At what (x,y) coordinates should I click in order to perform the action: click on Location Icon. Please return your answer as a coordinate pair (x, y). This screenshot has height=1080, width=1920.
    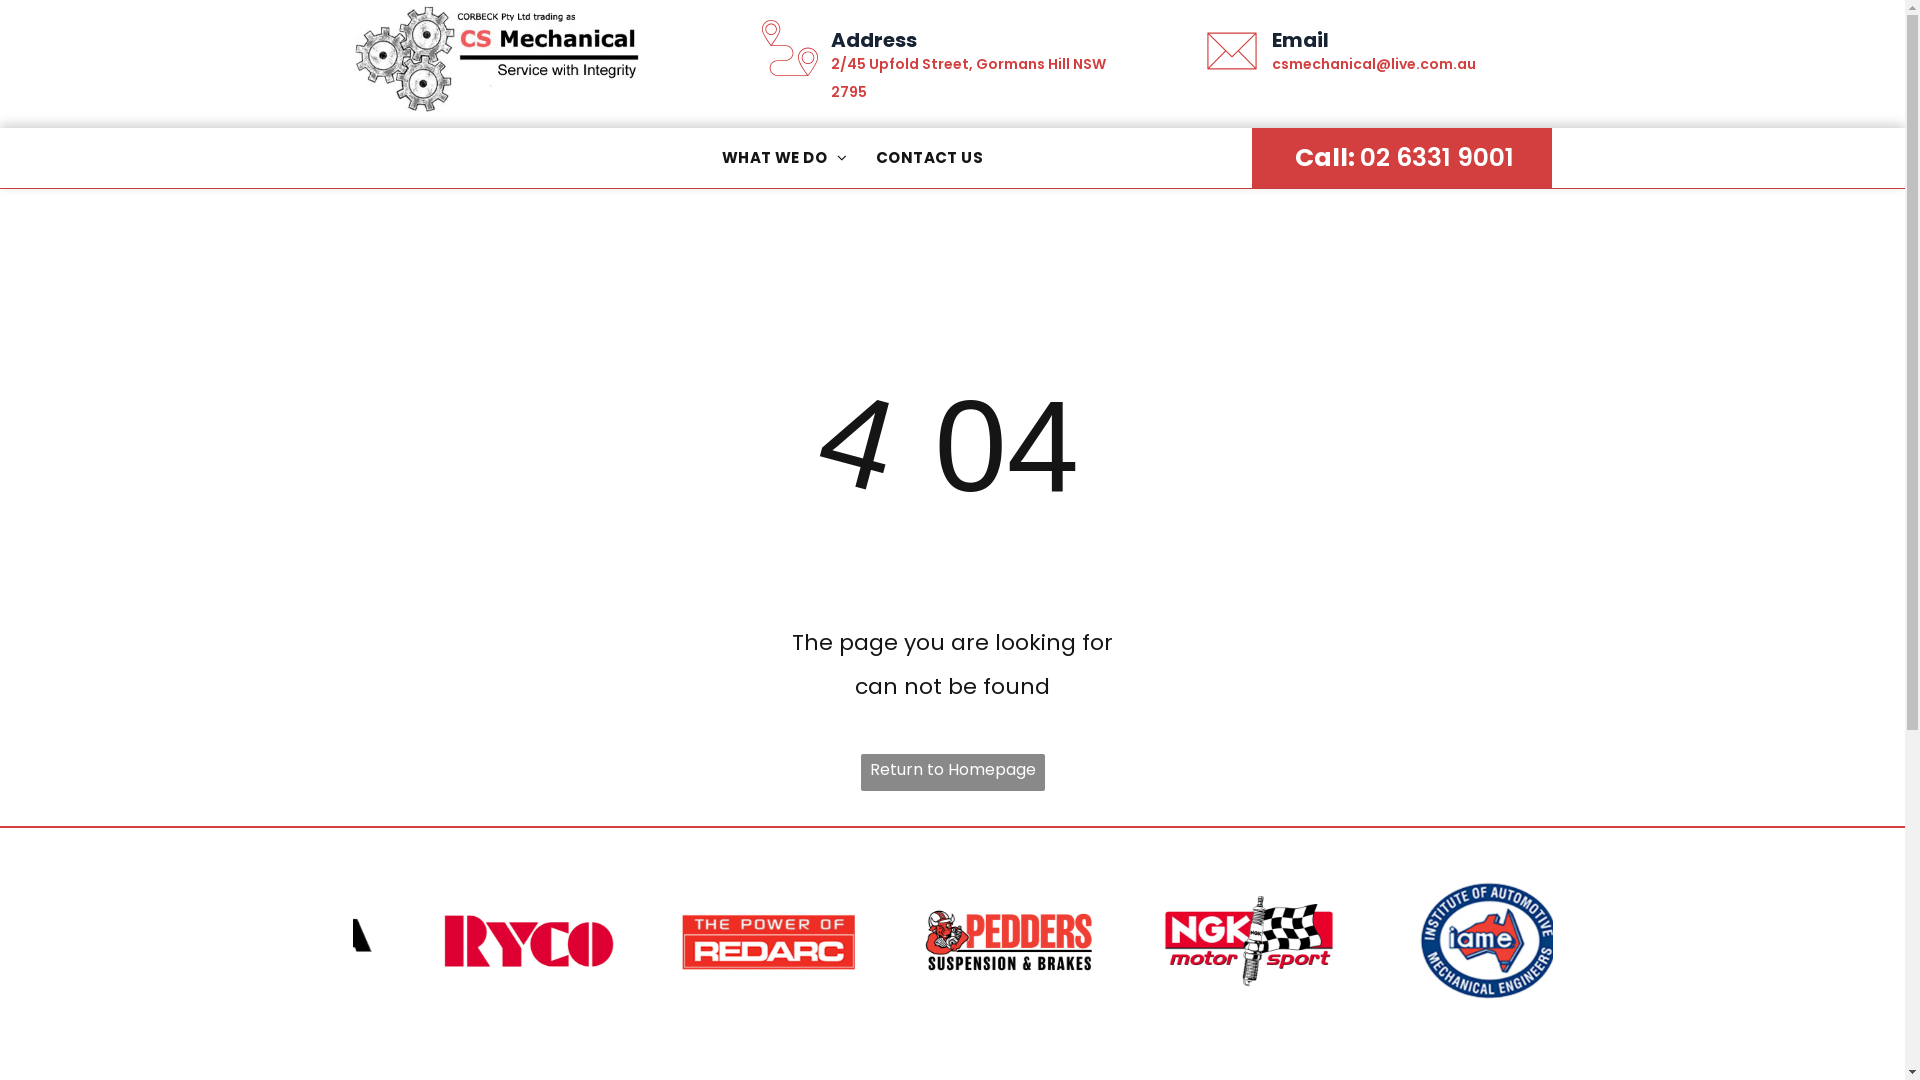
    Looking at the image, I should click on (790, 48).